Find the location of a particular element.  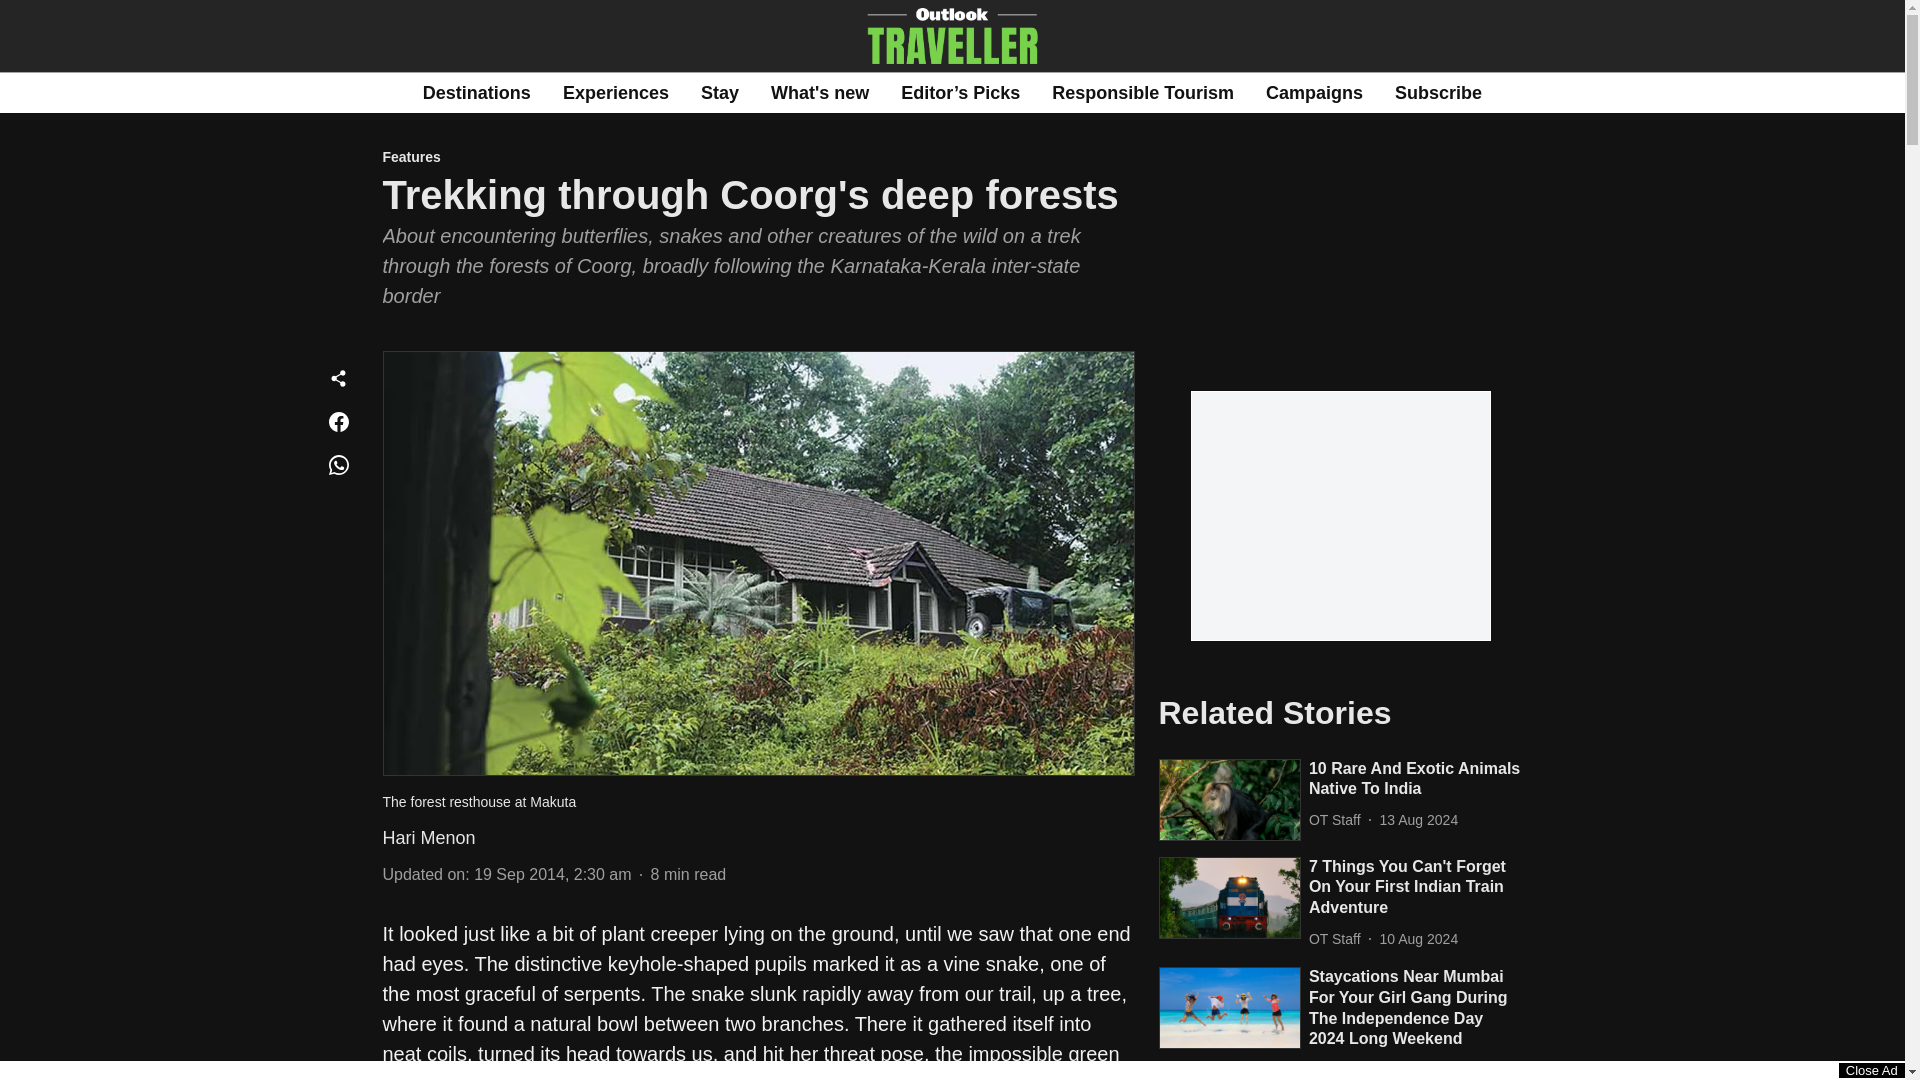

Stay is located at coordinates (720, 92).